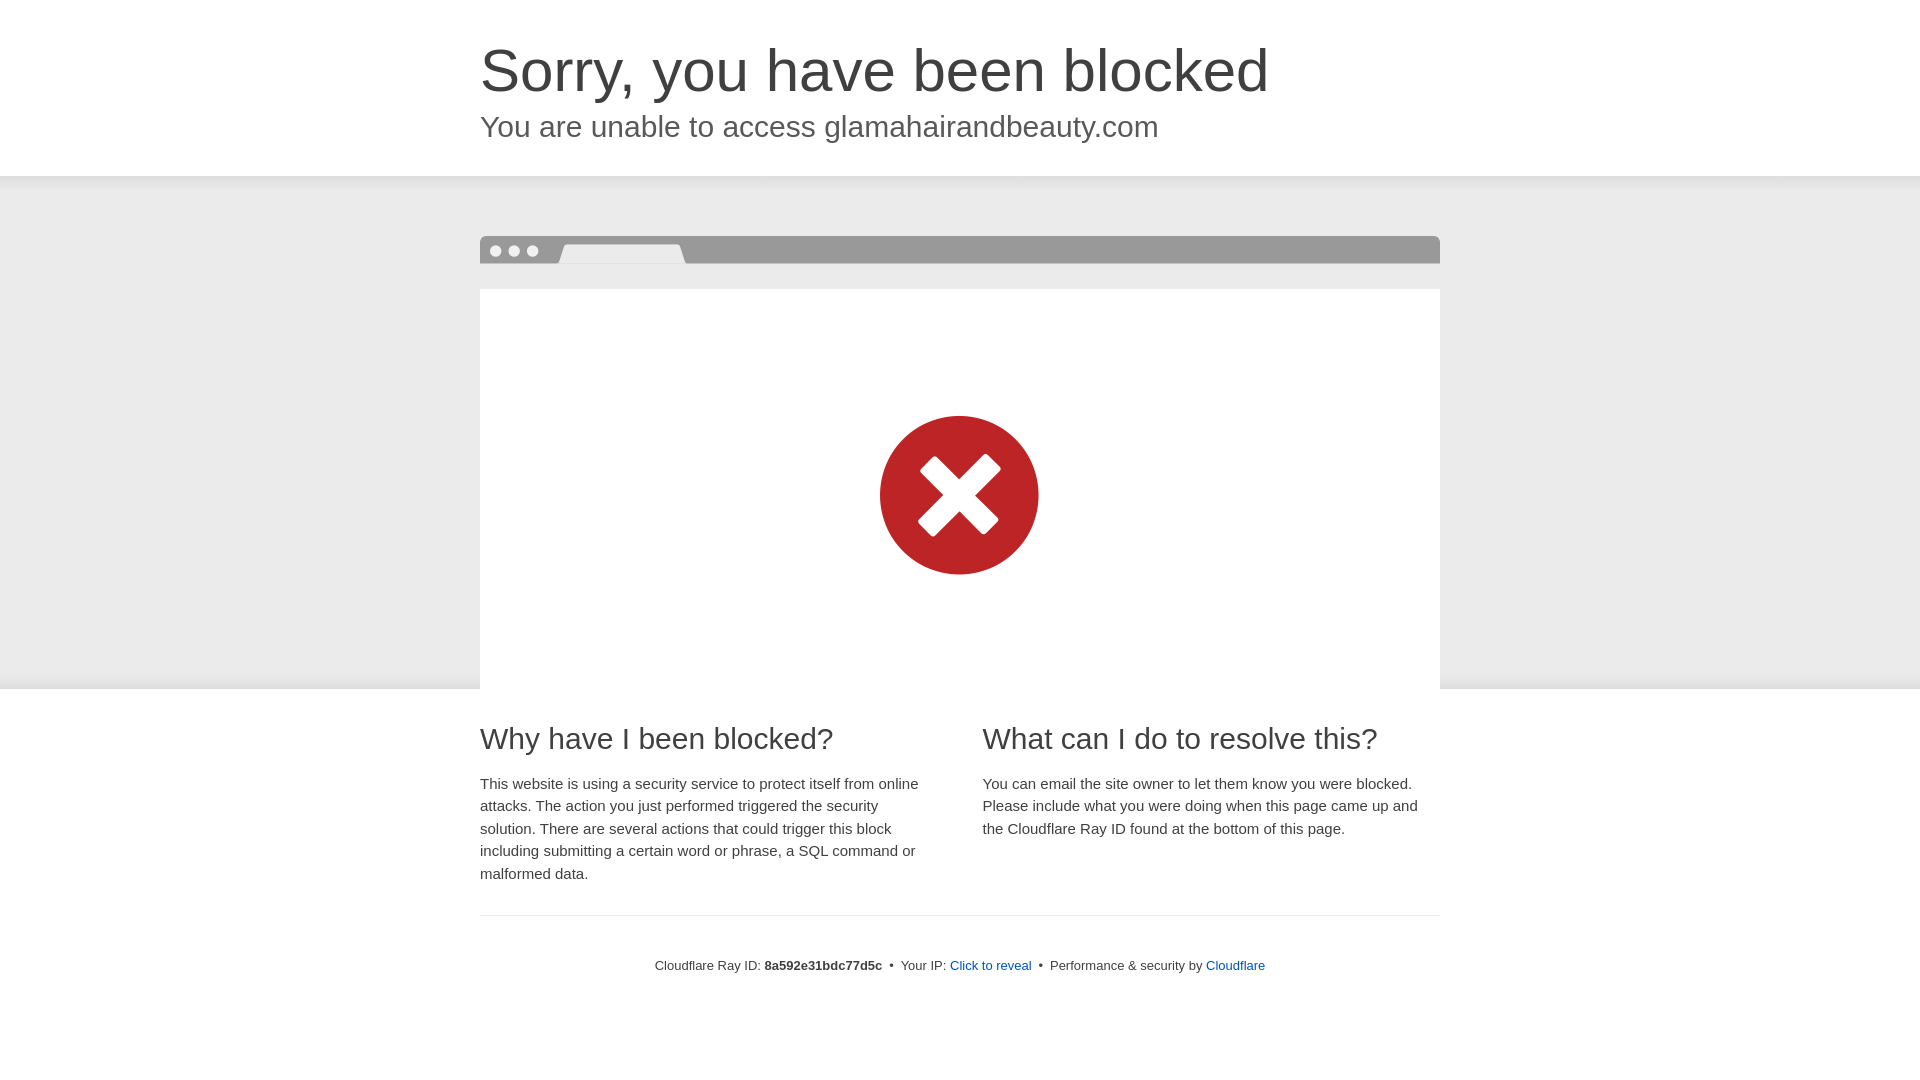 The image size is (1920, 1080). Describe the element at coordinates (991, 966) in the screenshot. I see `Click to reveal` at that location.